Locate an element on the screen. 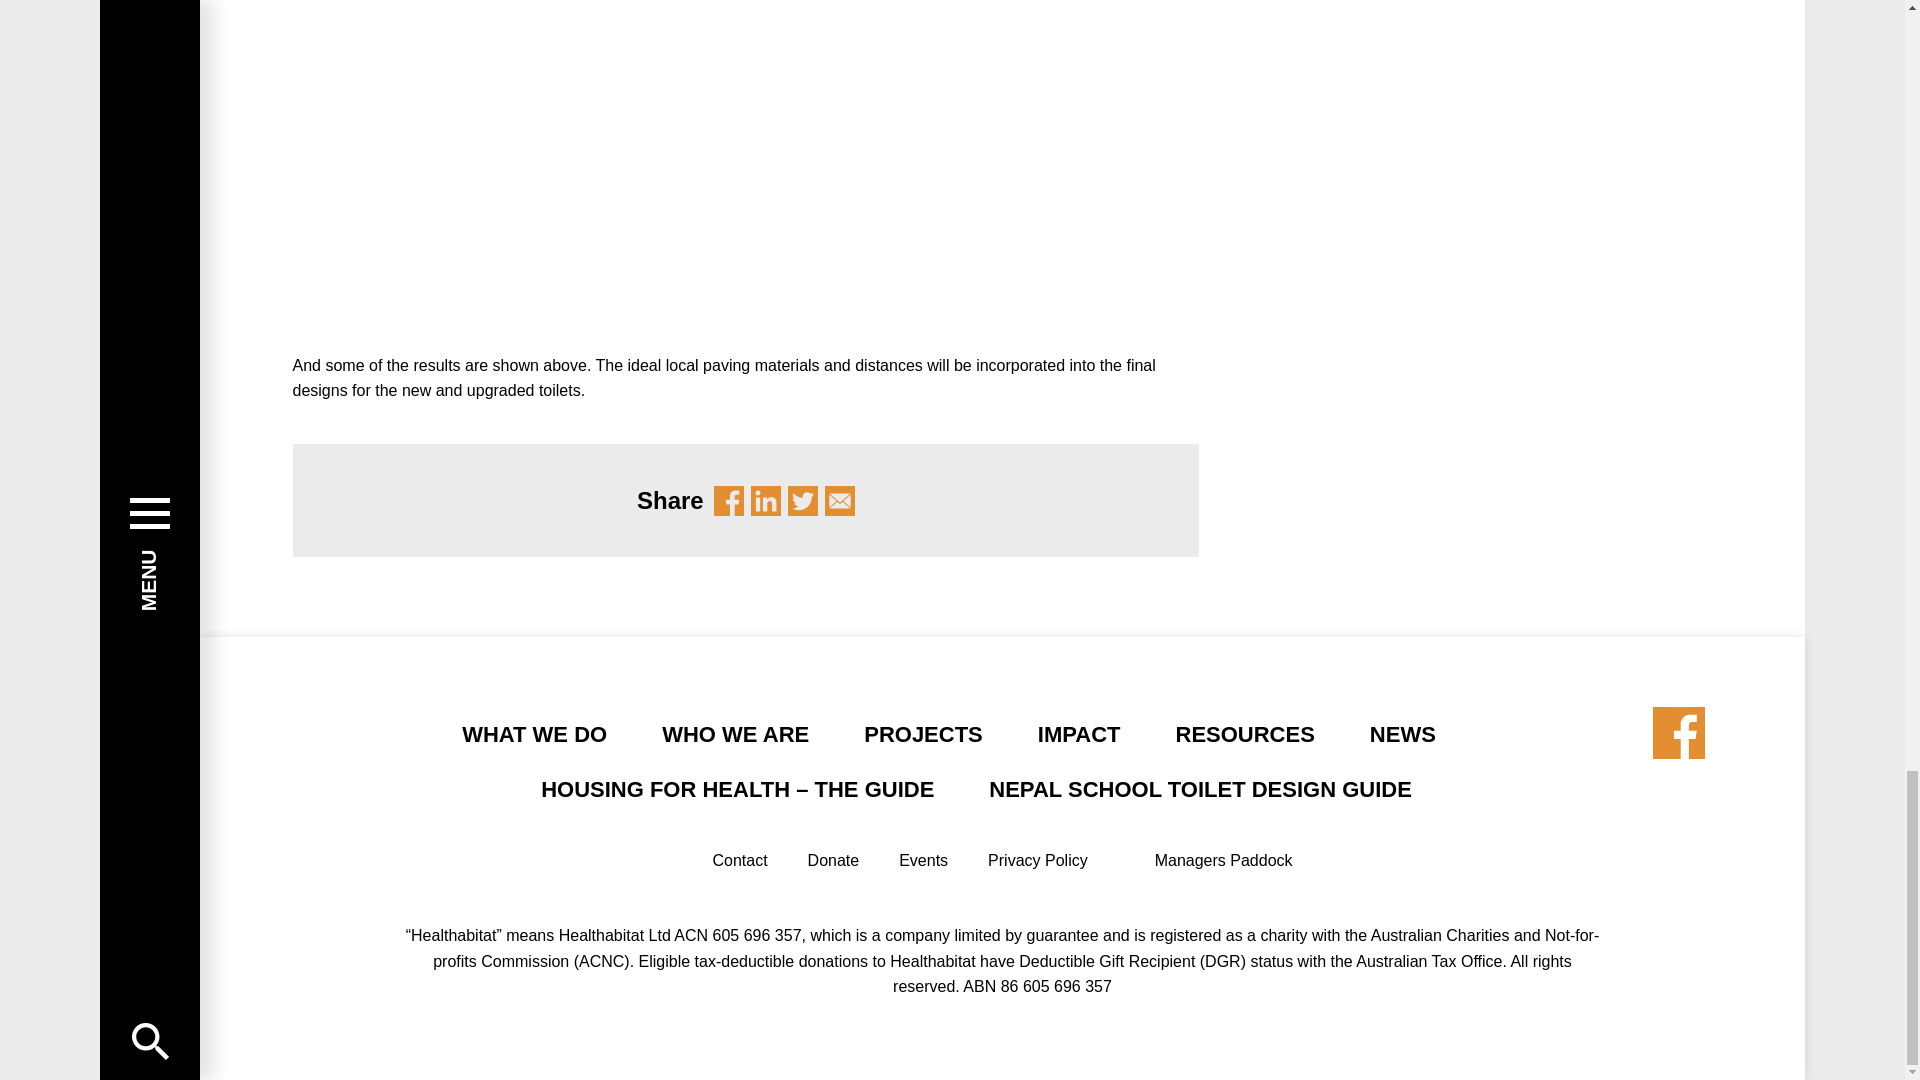 The width and height of the screenshot is (1920, 1080). LINKEDIN is located at coordinates (766, 500).